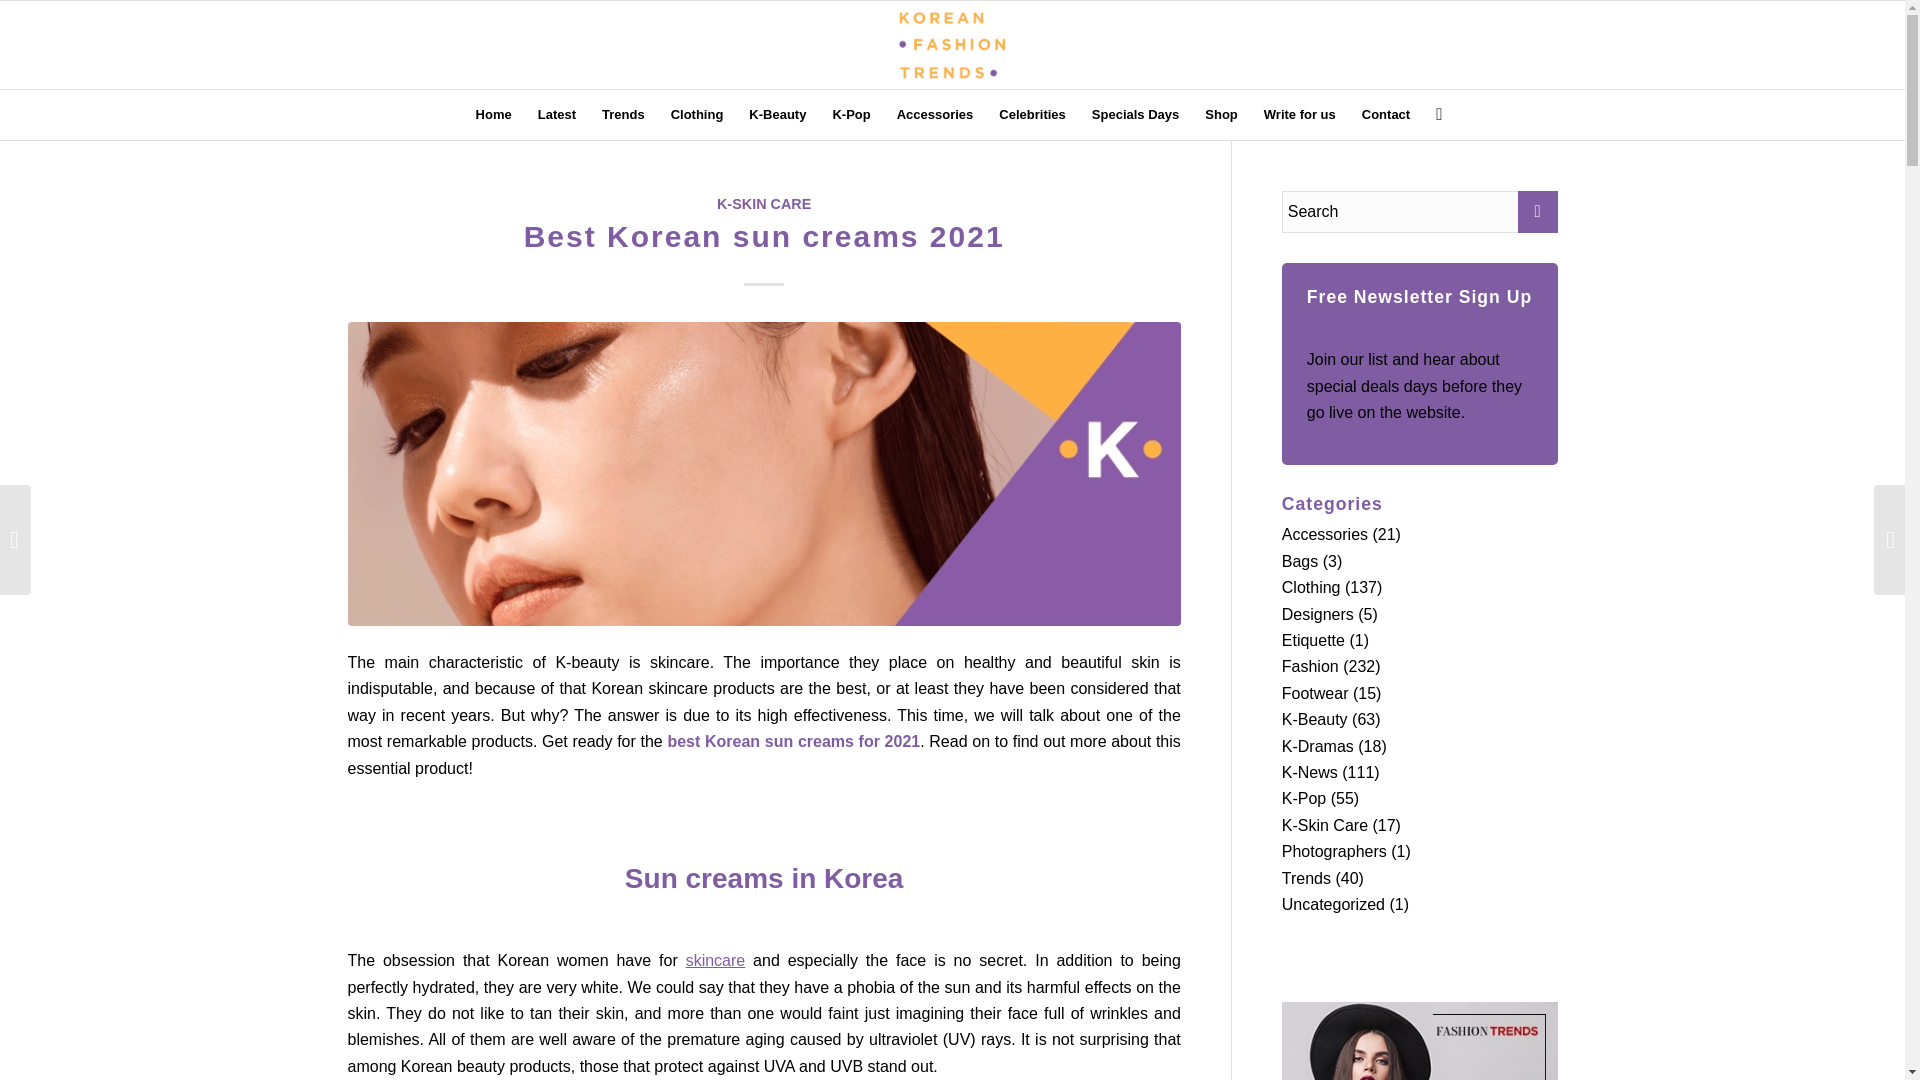 This screenshot has width=1920, height=1080. What do you see at coordinates (934, 114) in the screenshot?
I see `Accessories` at bounding box center [934, 114].